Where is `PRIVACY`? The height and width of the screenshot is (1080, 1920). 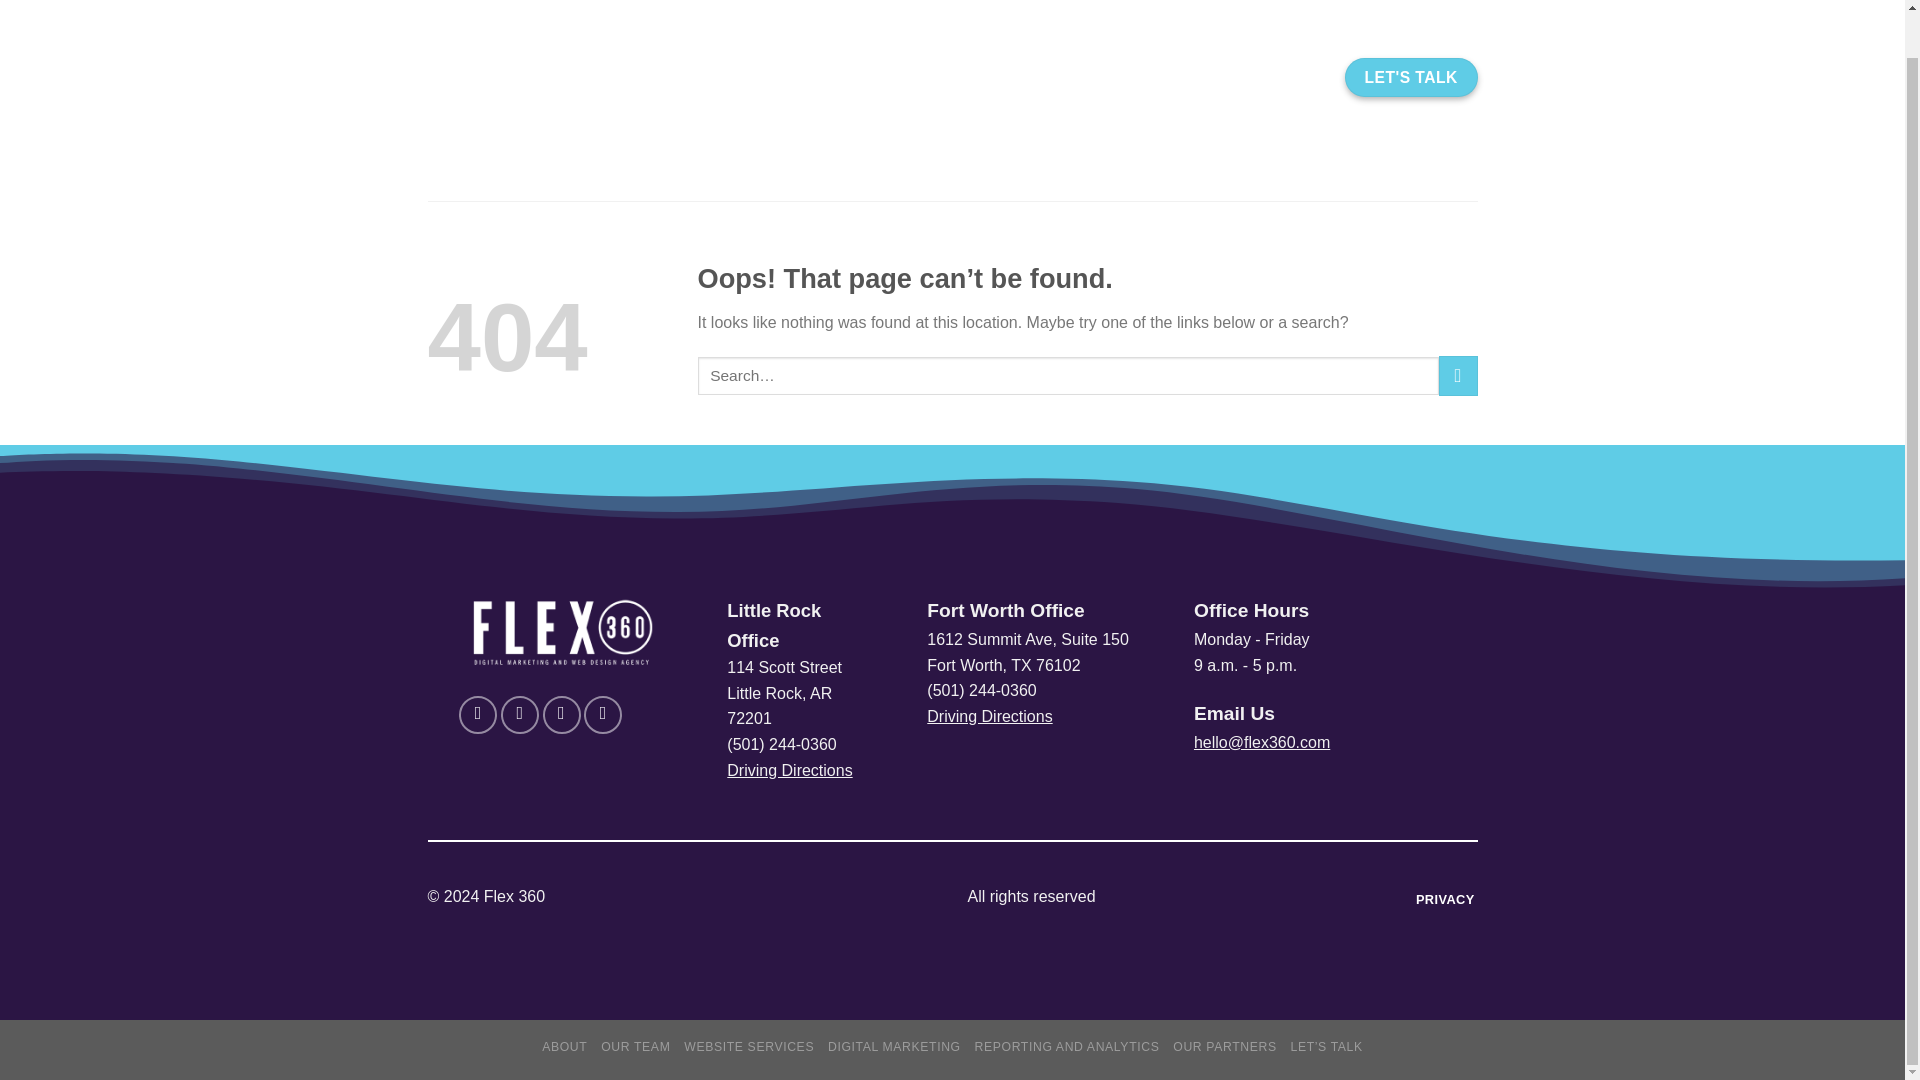 PRIVACY is located at coordinates (1444, 900).